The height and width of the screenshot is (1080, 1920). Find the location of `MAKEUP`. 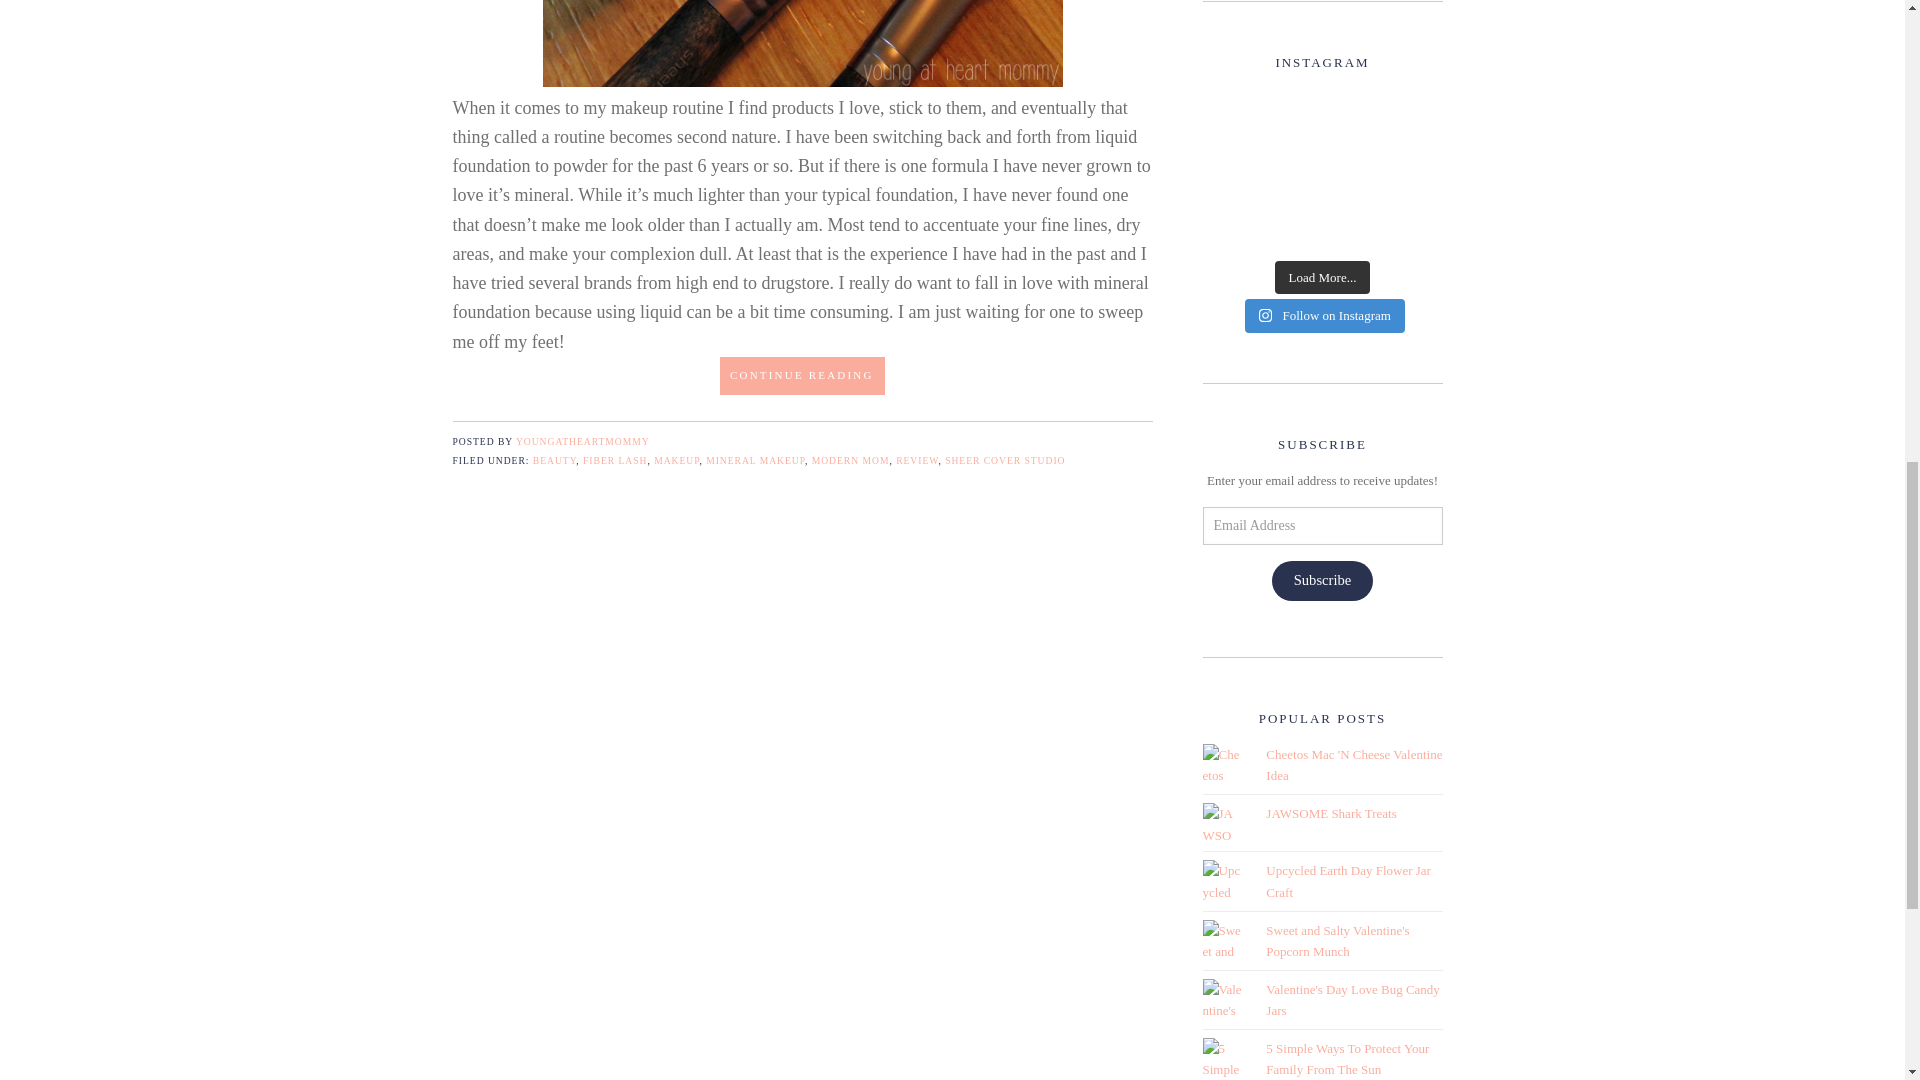

MAKEUP is located at coordinates (676, 460).